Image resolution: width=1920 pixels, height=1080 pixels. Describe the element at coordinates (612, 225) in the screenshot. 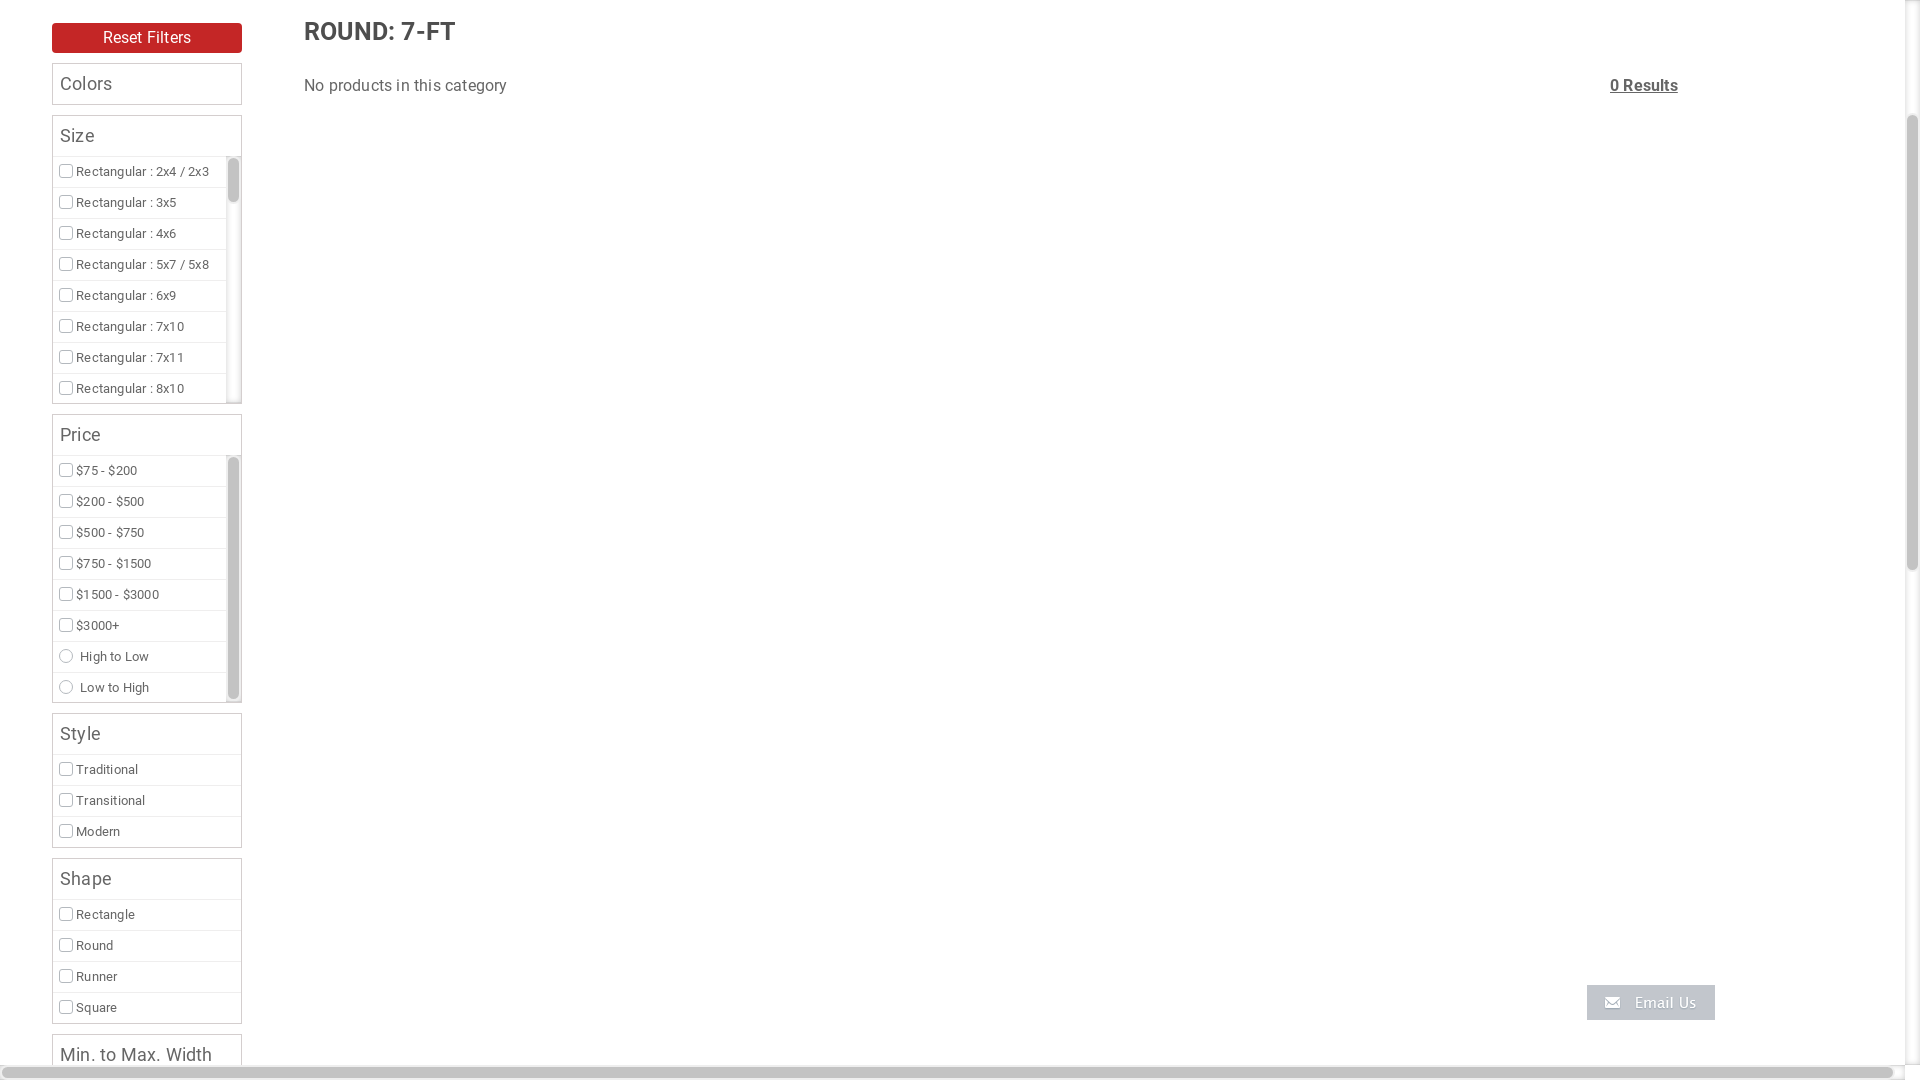

I see `Custom Rugs` at that location.